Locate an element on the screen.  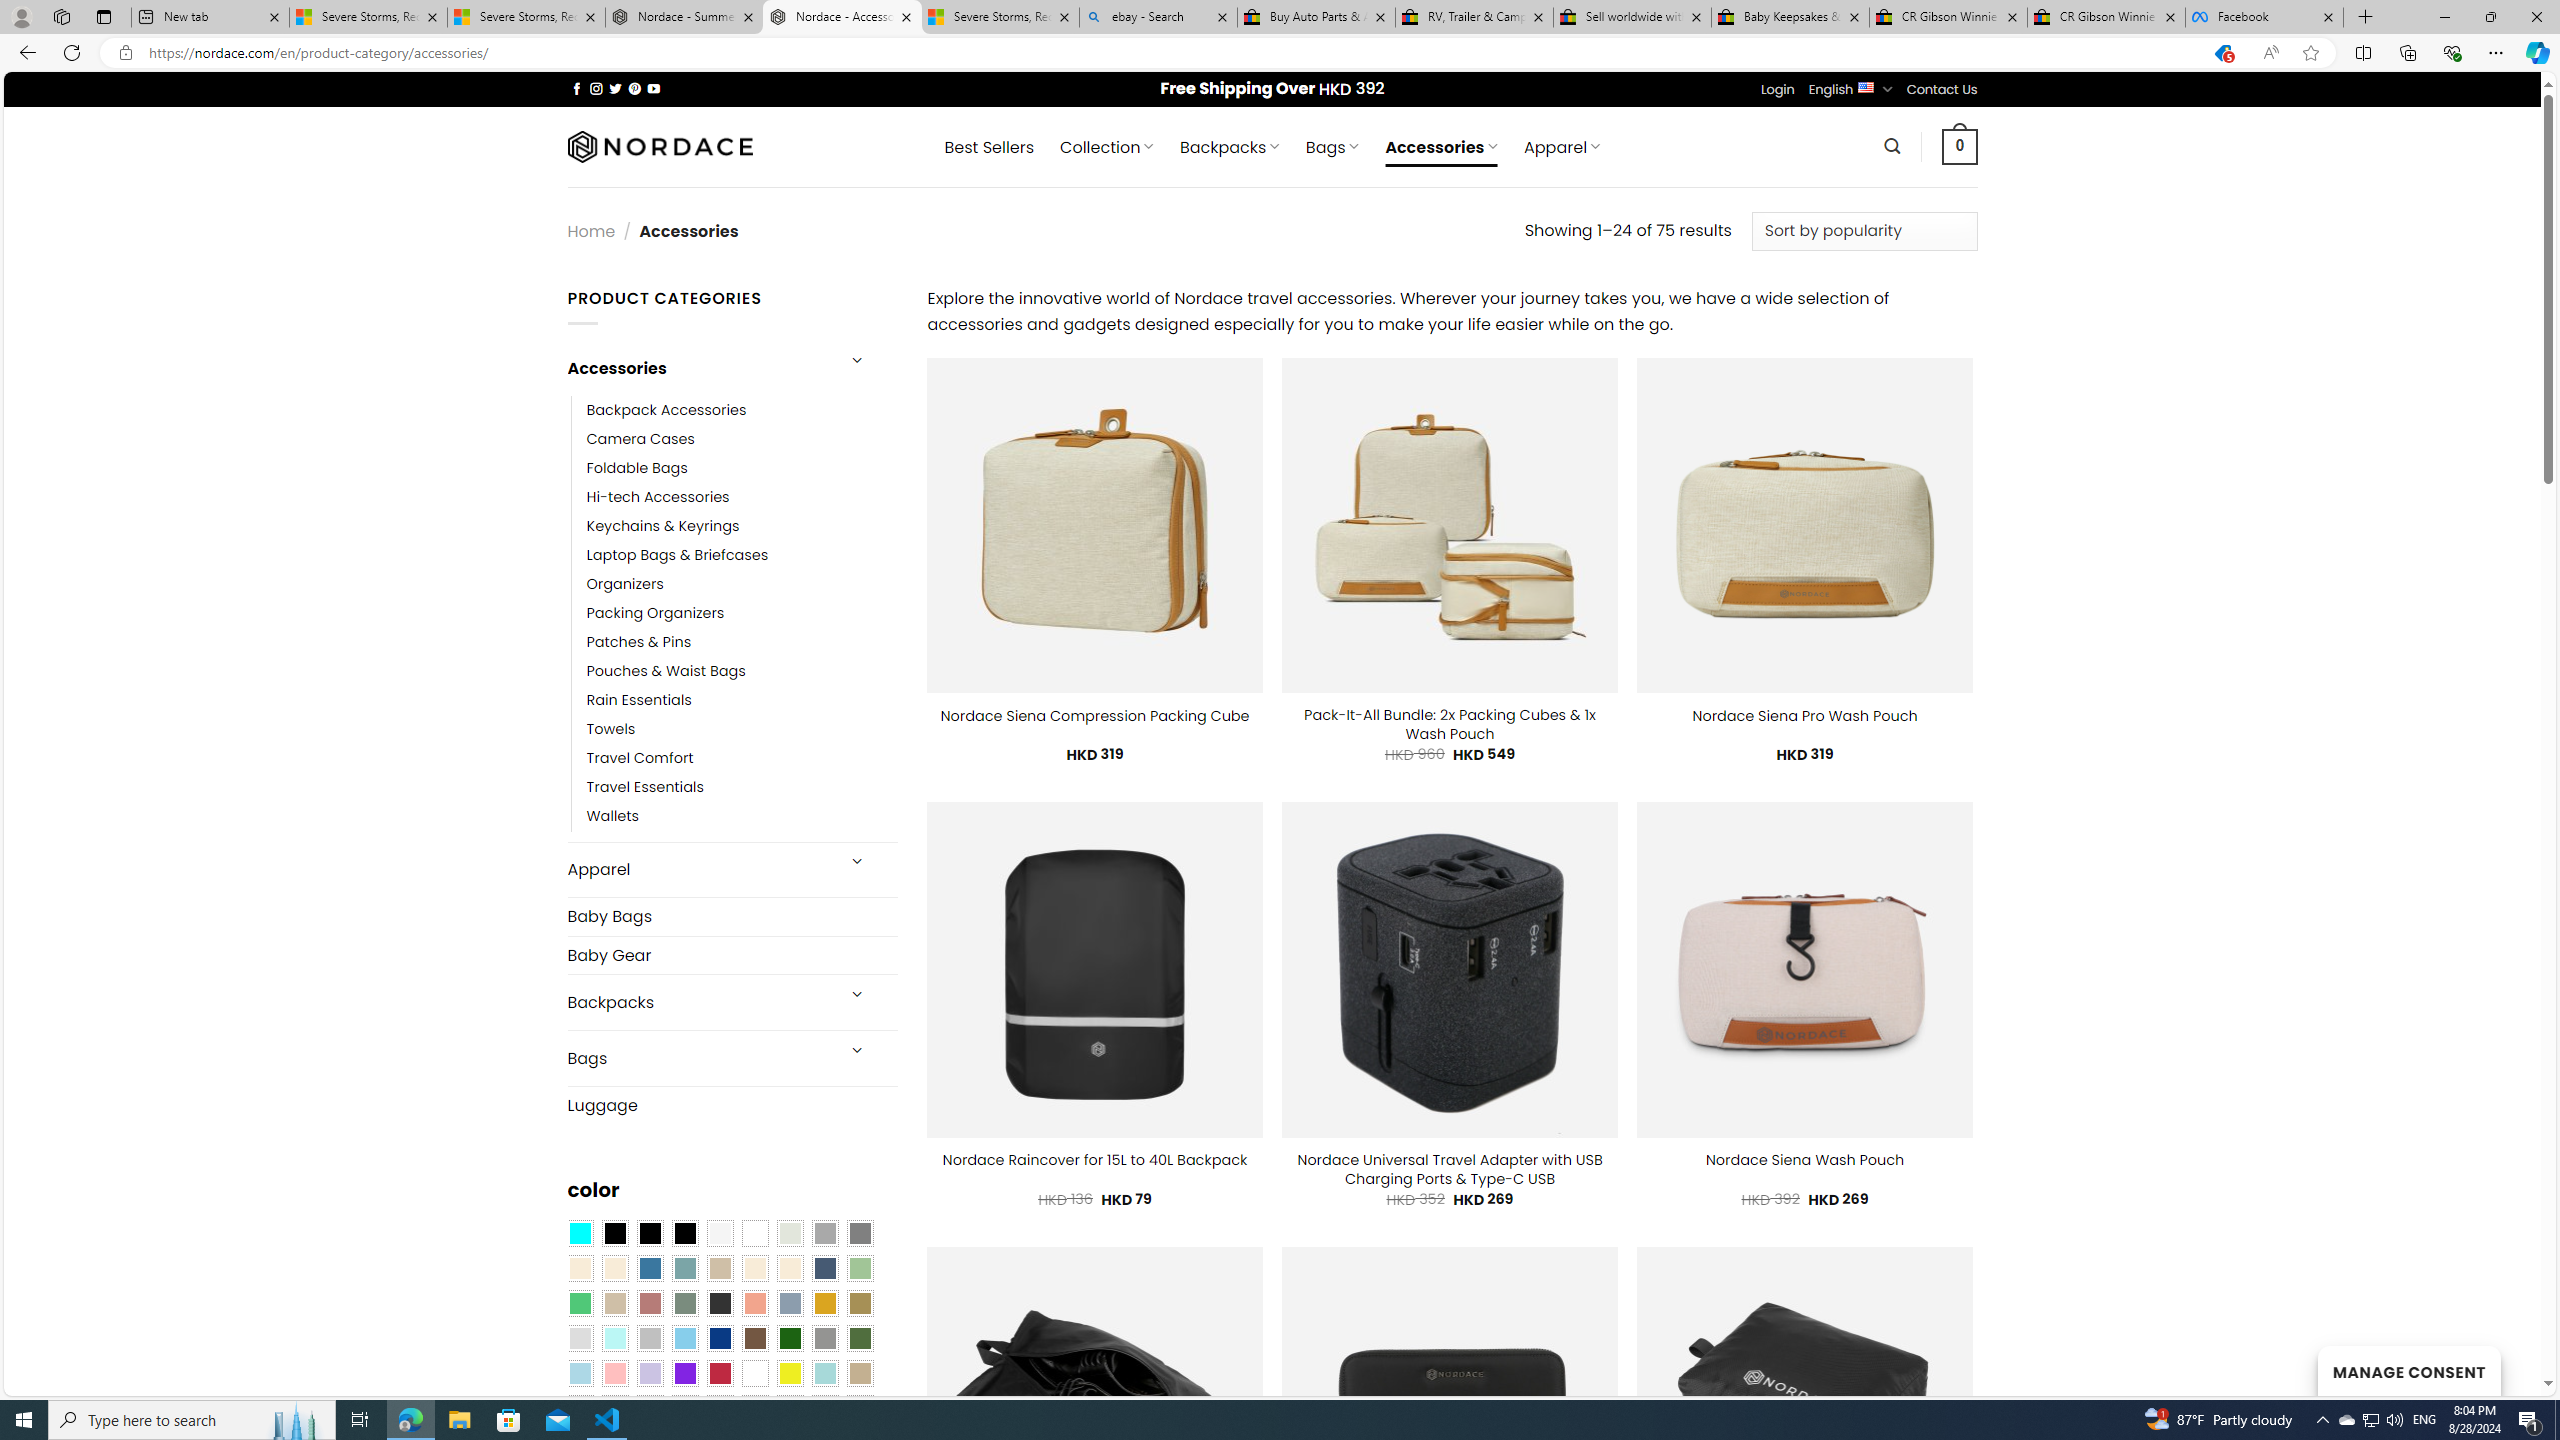
Travel Essentials is located at coordinates (645, 788).